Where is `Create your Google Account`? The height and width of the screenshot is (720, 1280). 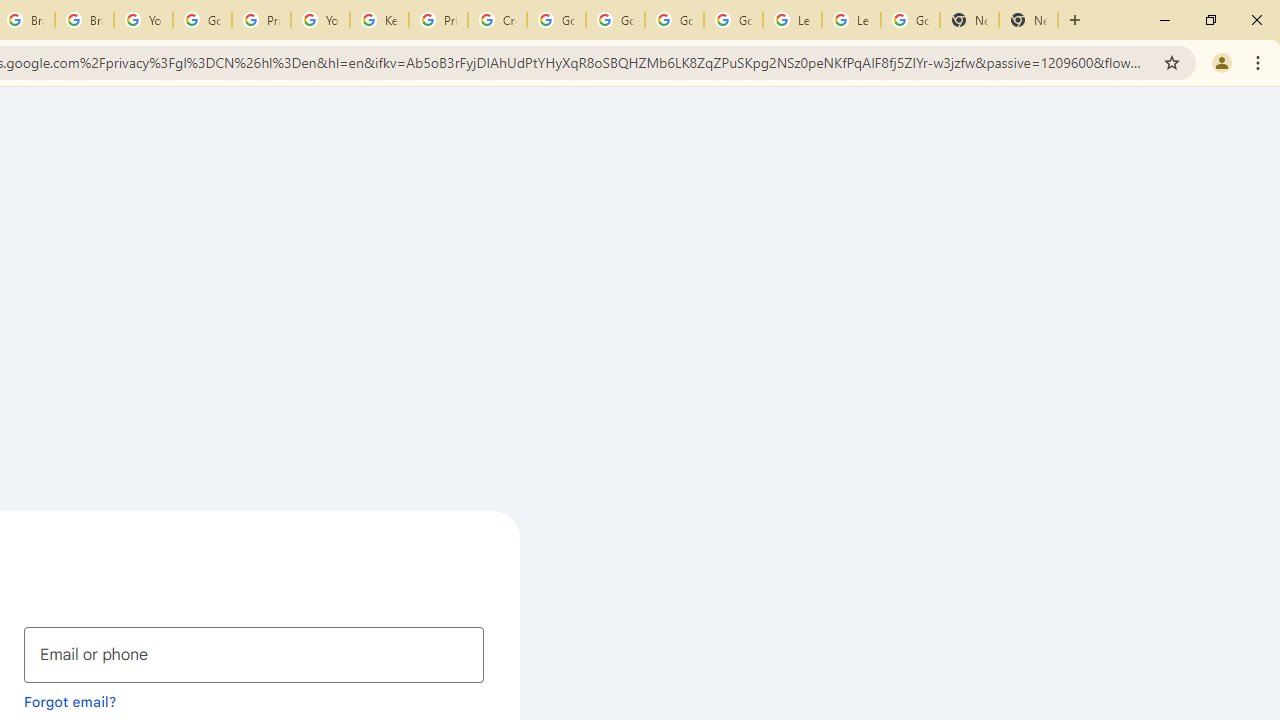
Create your Google Account is located at coordinates (498, 20).